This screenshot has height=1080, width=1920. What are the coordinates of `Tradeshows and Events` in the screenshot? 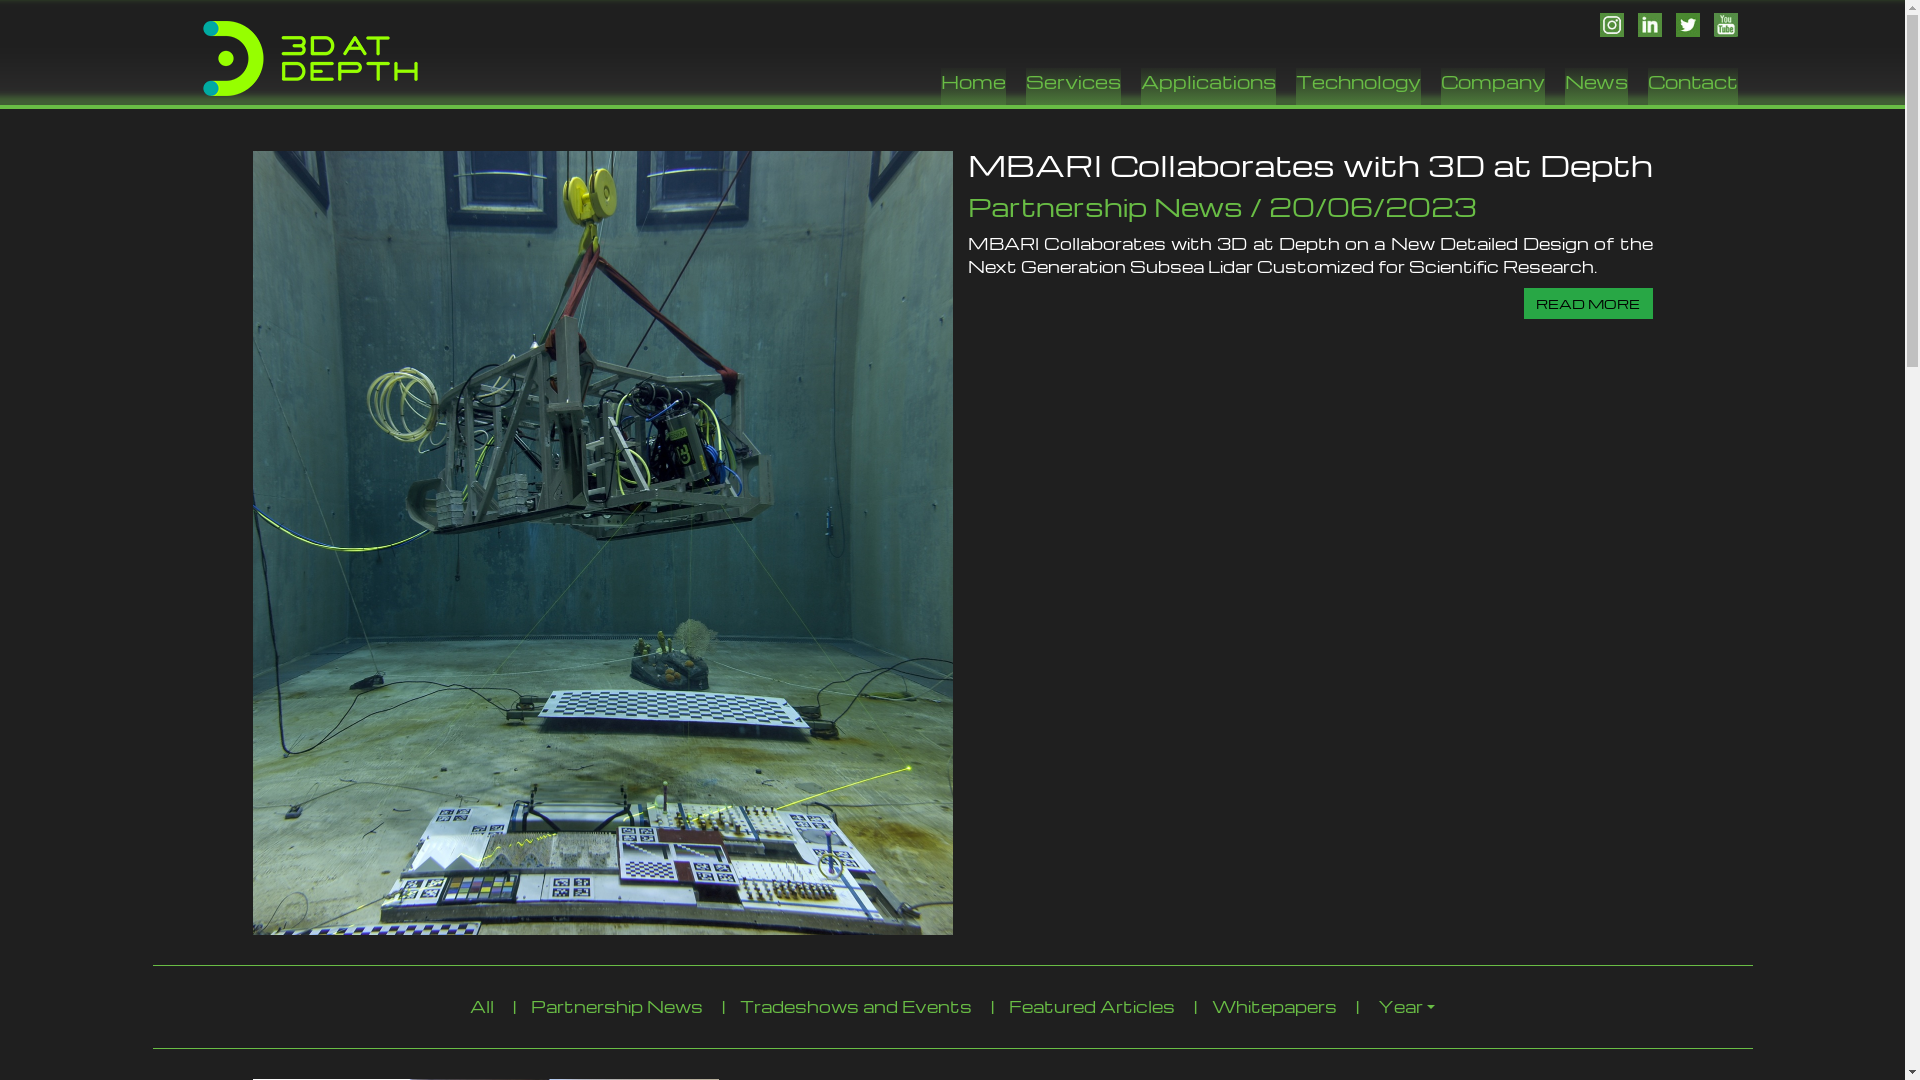 It's located at (856, 1006).